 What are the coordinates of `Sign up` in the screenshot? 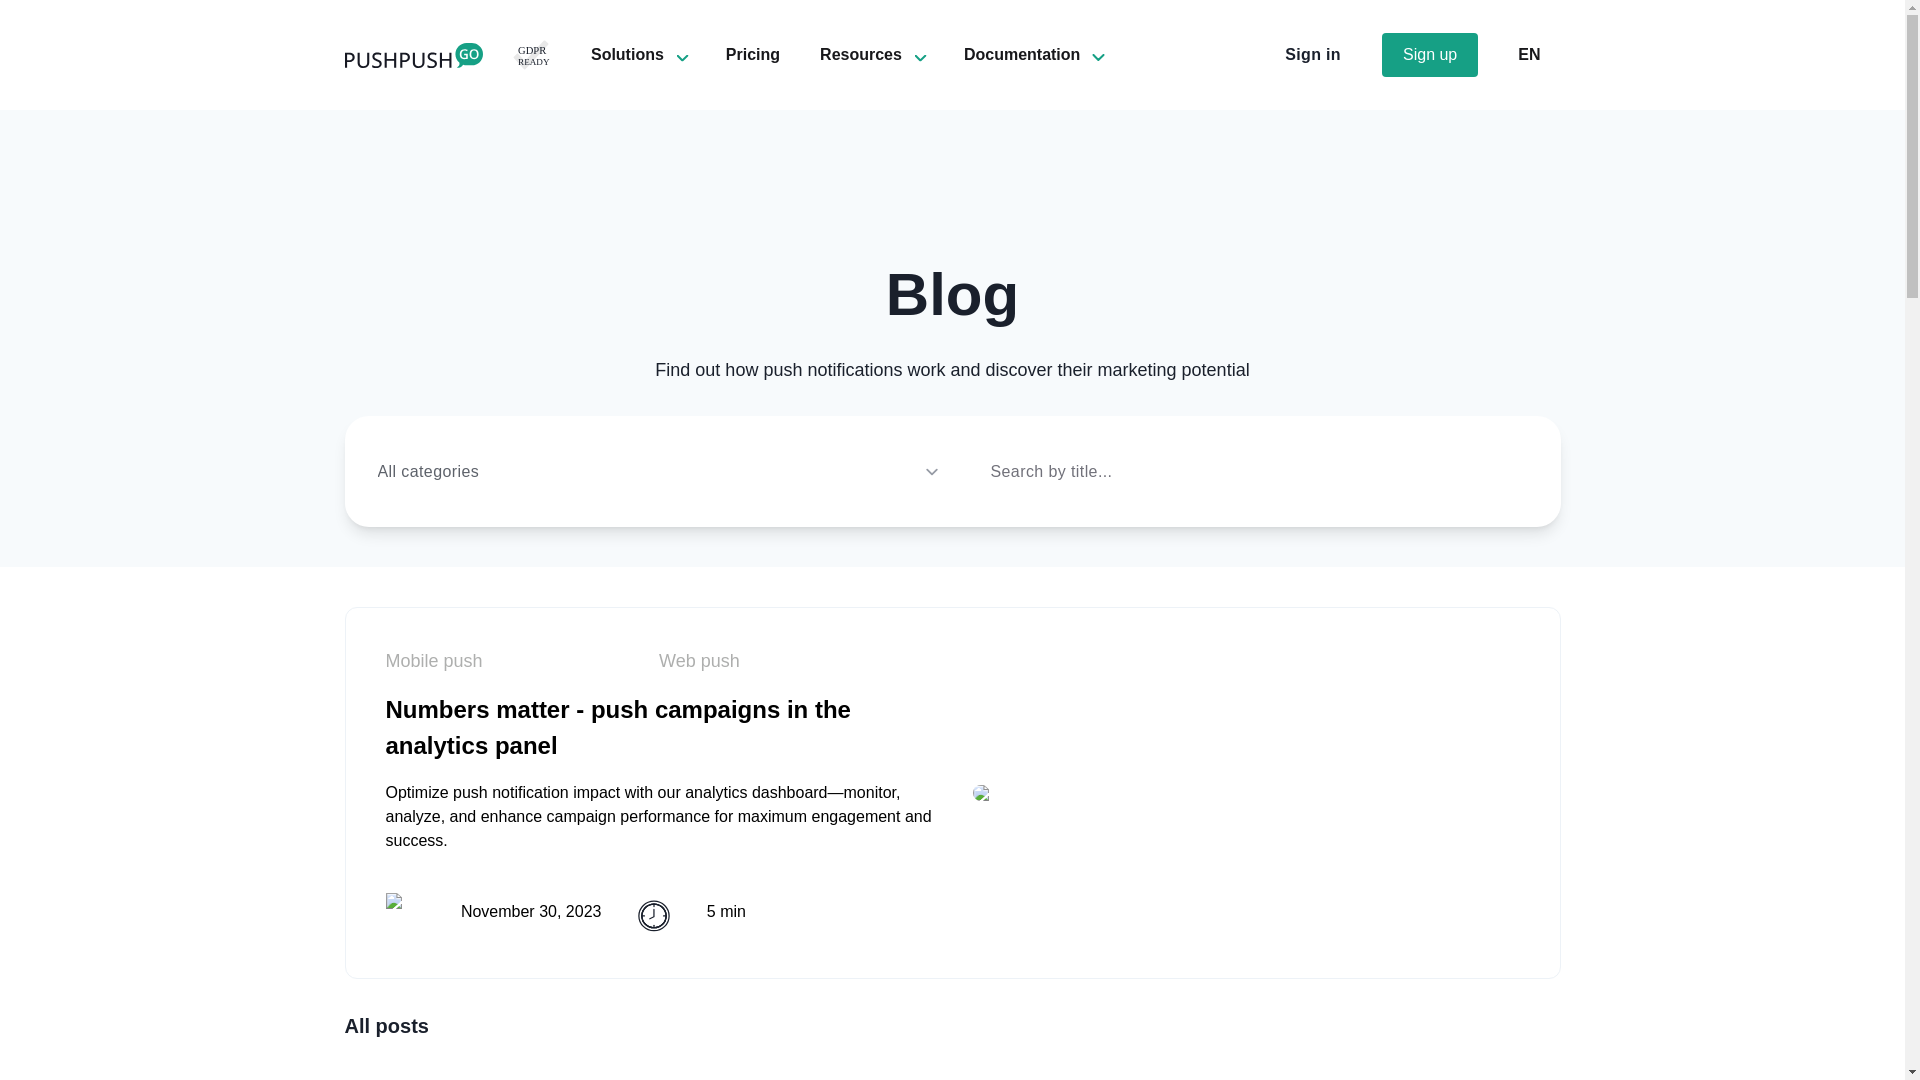 It's located at (1430, 54).